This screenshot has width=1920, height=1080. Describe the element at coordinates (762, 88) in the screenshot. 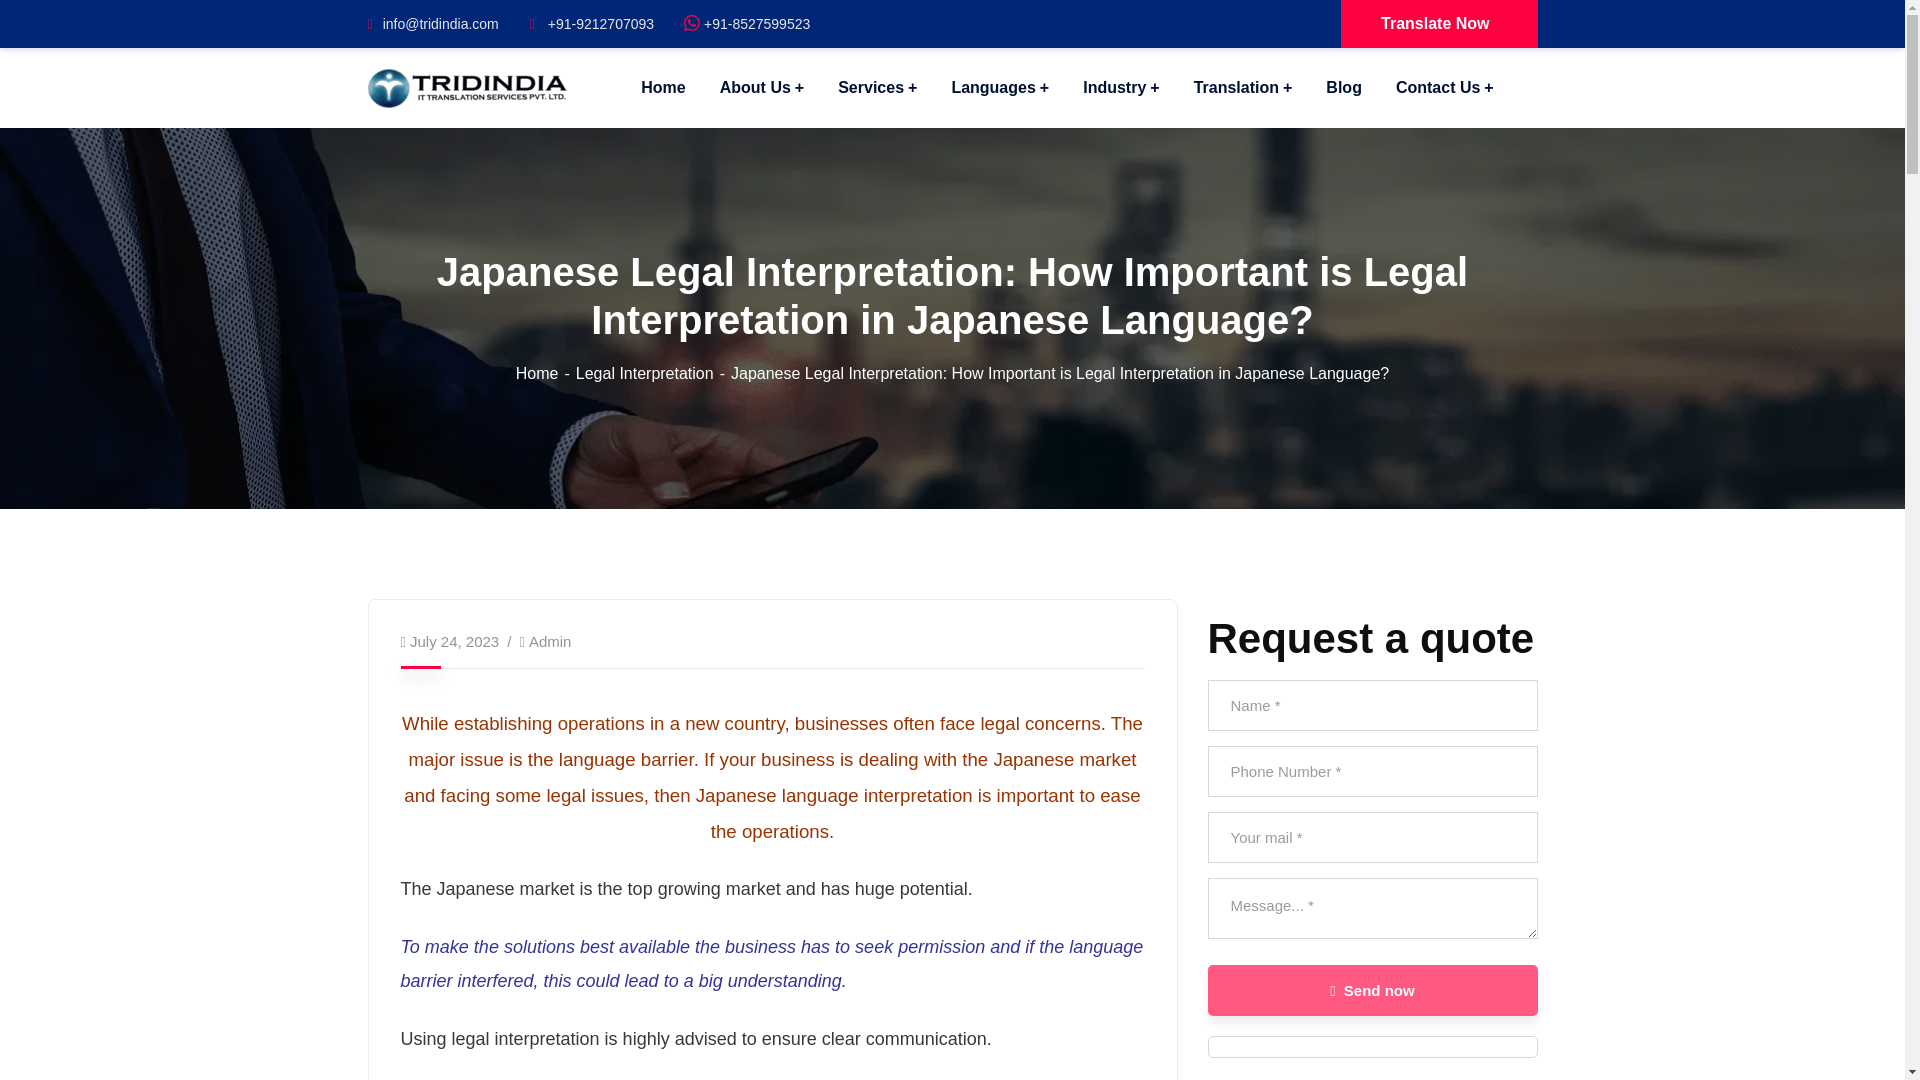

I see `About Us` at that location.